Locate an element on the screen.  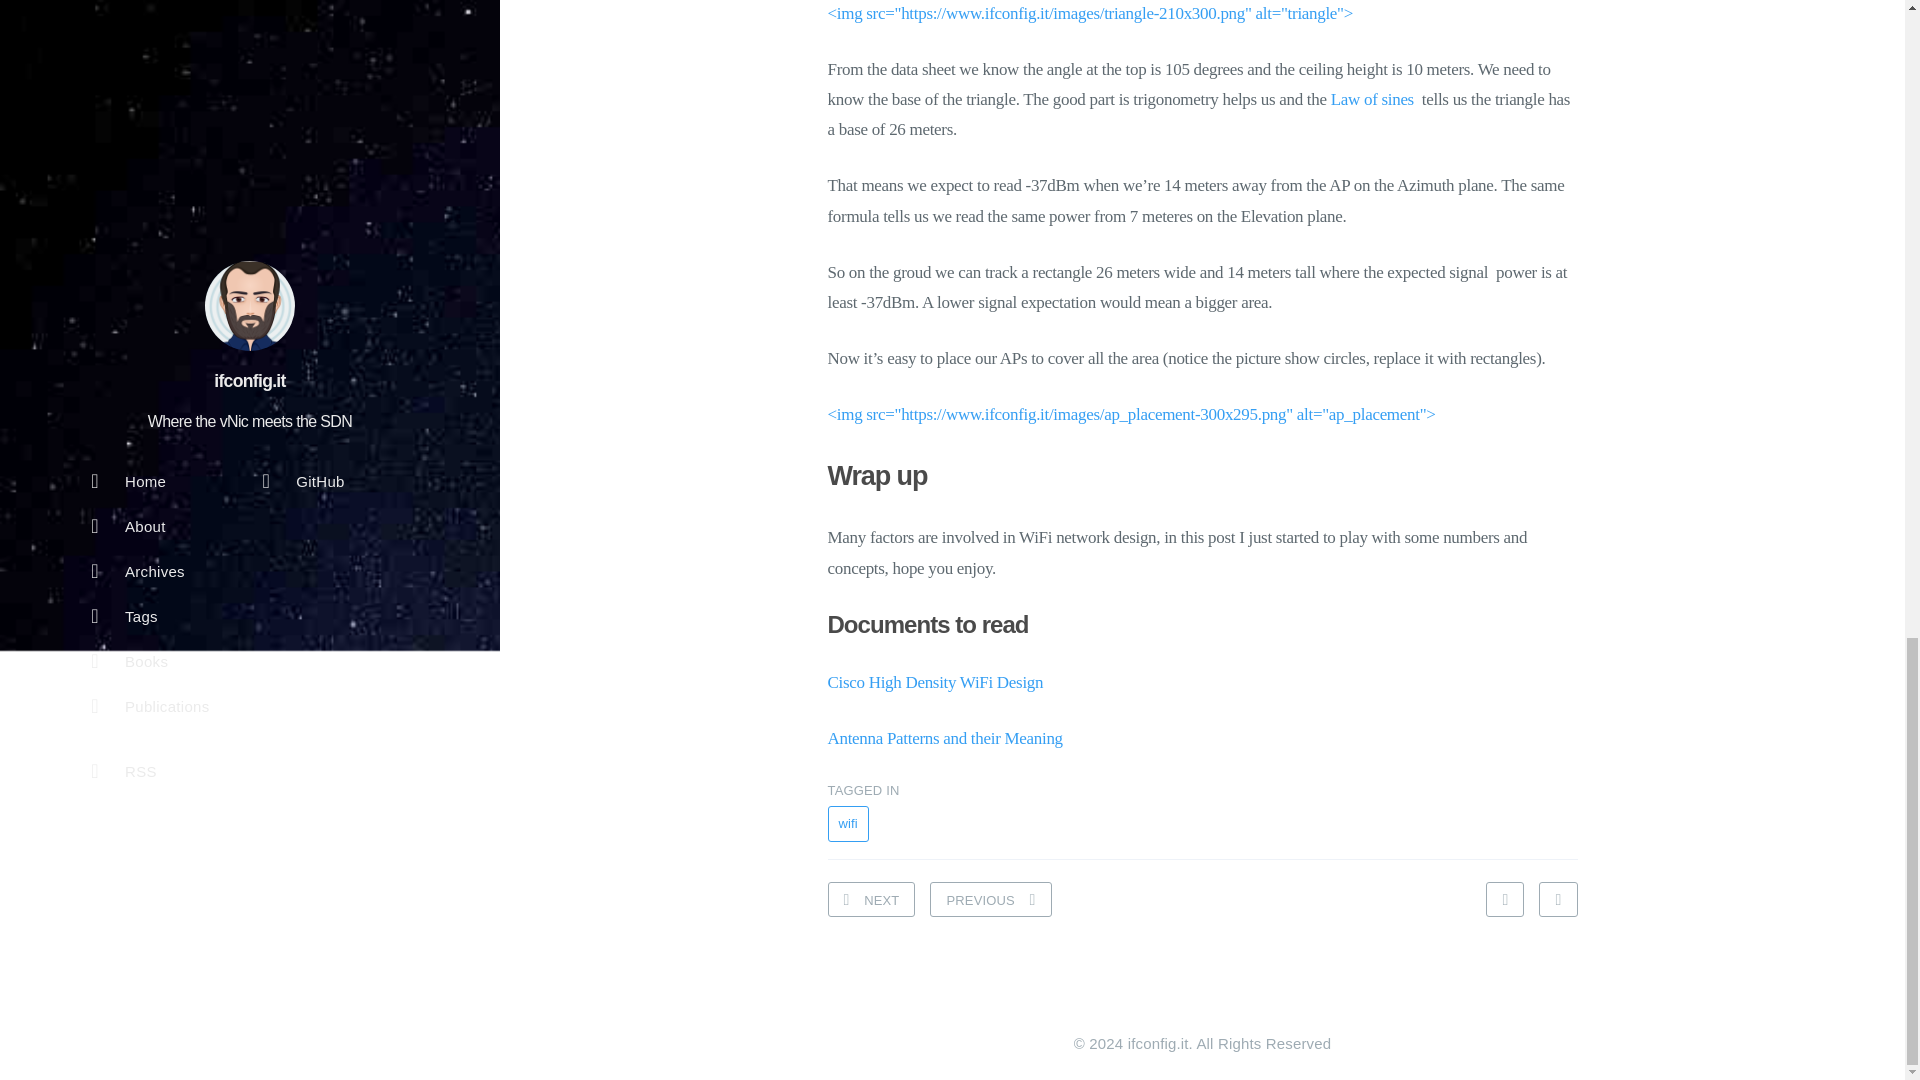
Antenna Patterns and their Meaning is located at coordinates (945, 738).